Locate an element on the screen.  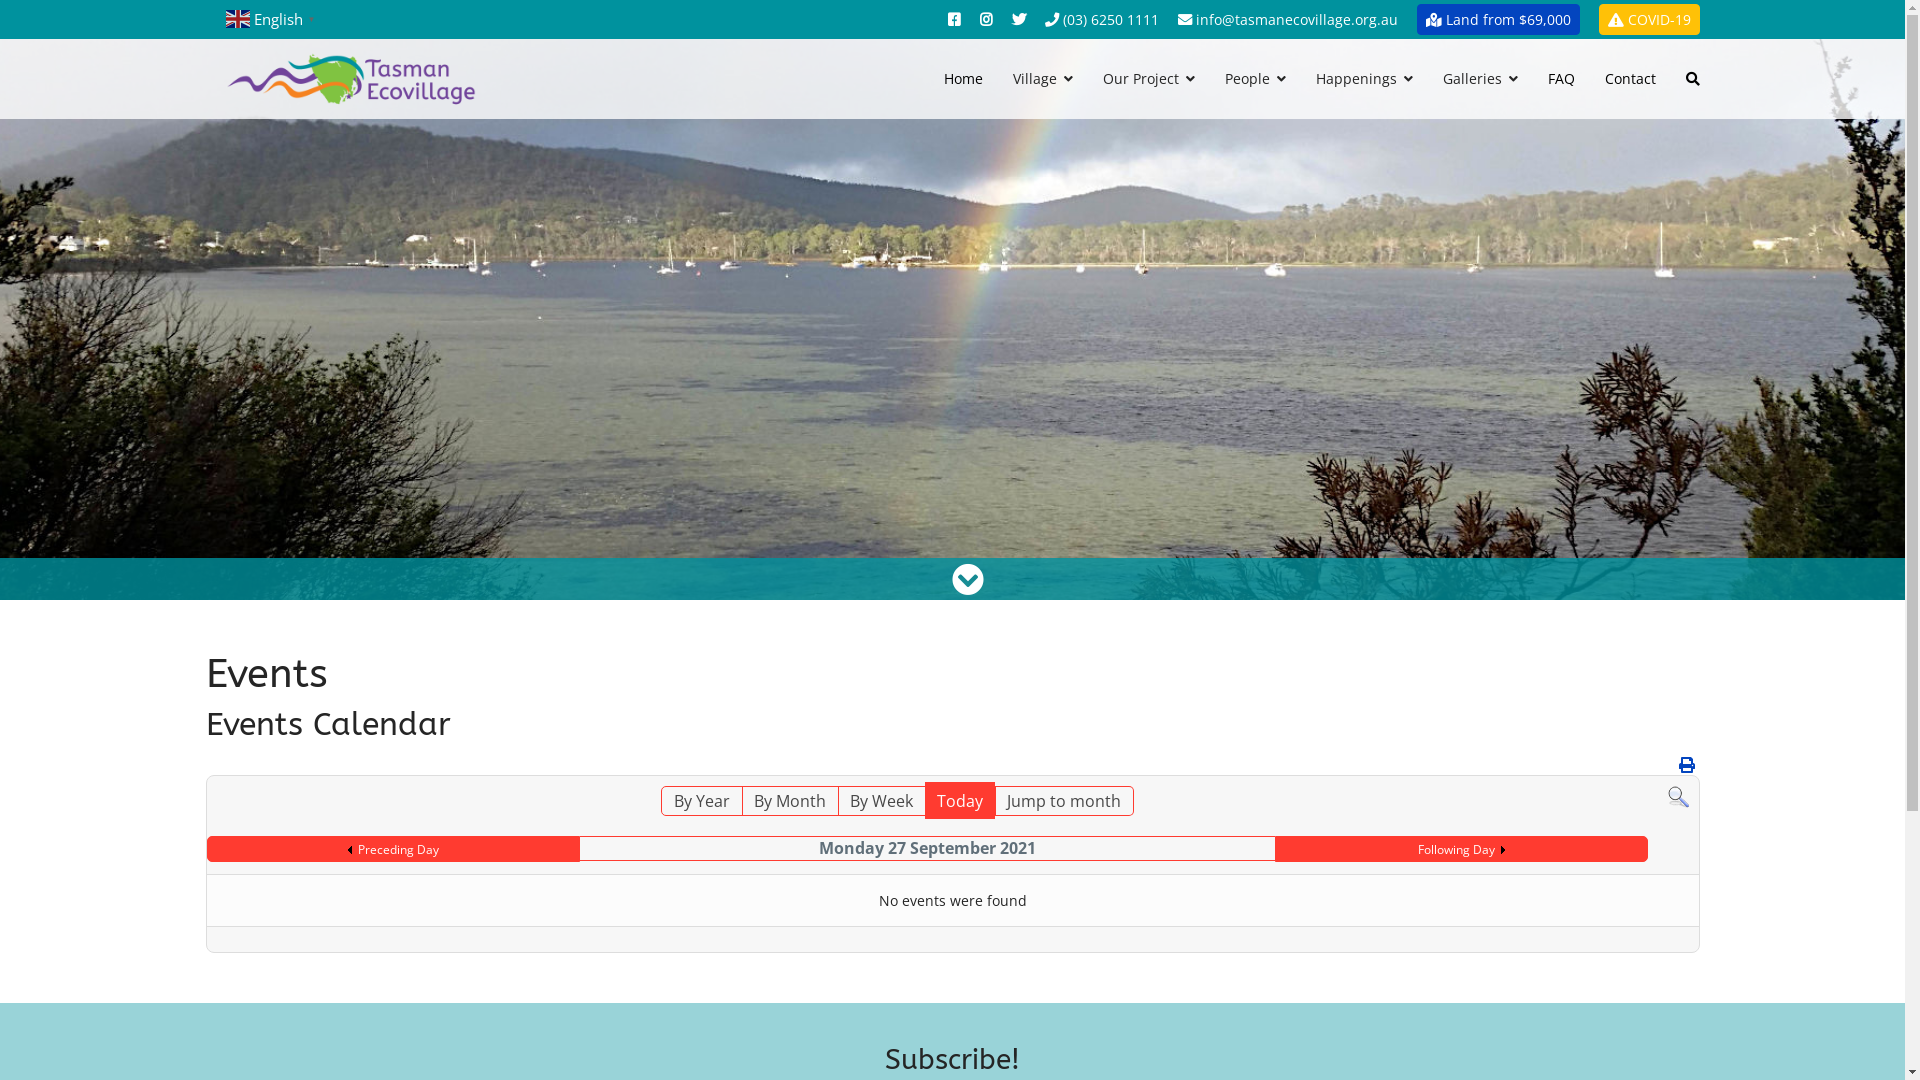
By Year is located at coordinates (702, 800).